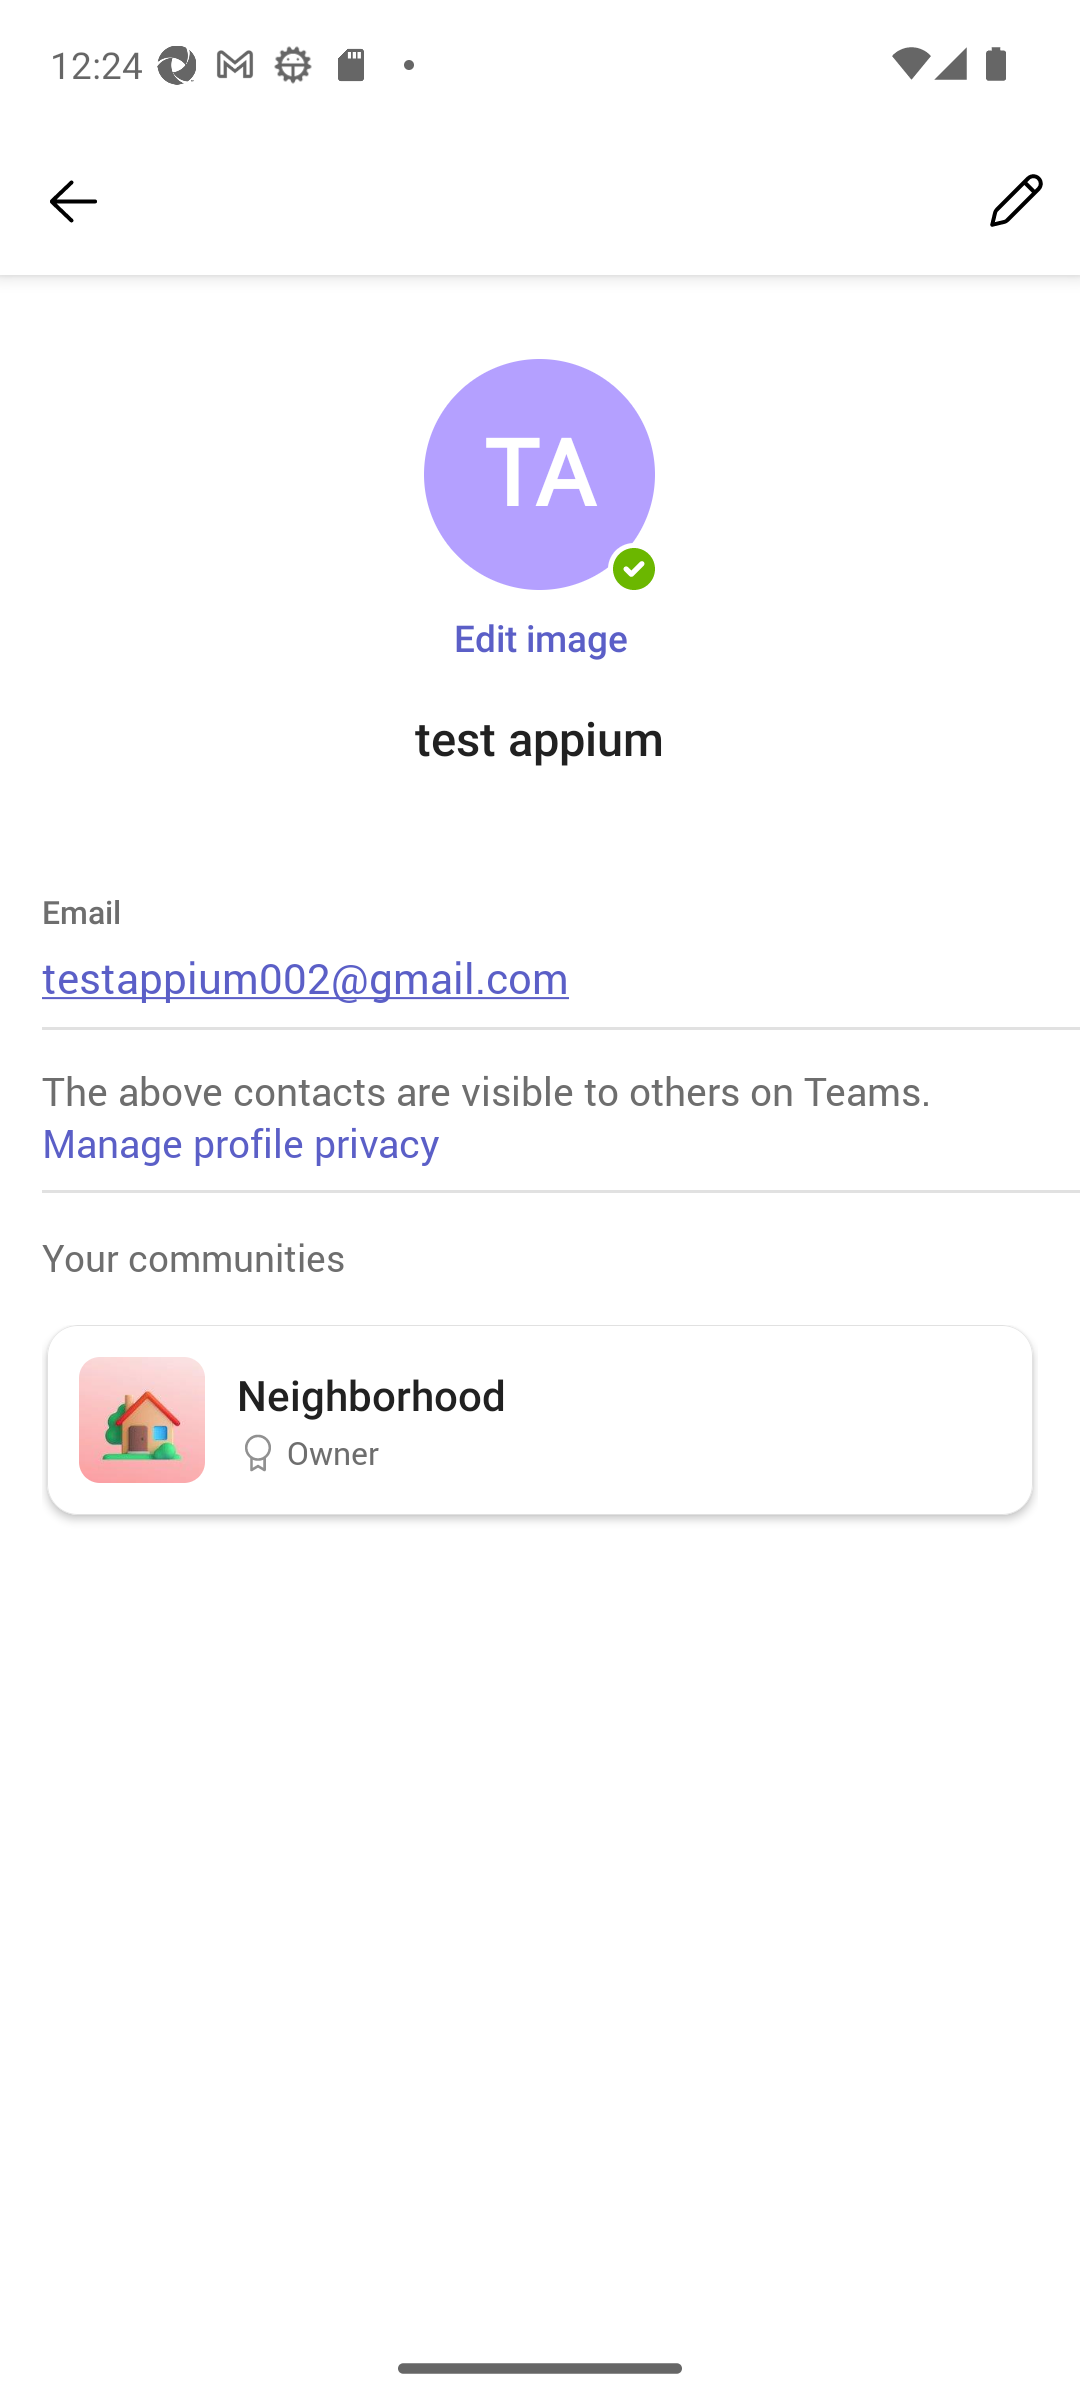 The width and height of the screenshot is (1080, 2400). Describe the element at coordinates (1016, 202) in the screenshot. I see `Edit display name` at that location.